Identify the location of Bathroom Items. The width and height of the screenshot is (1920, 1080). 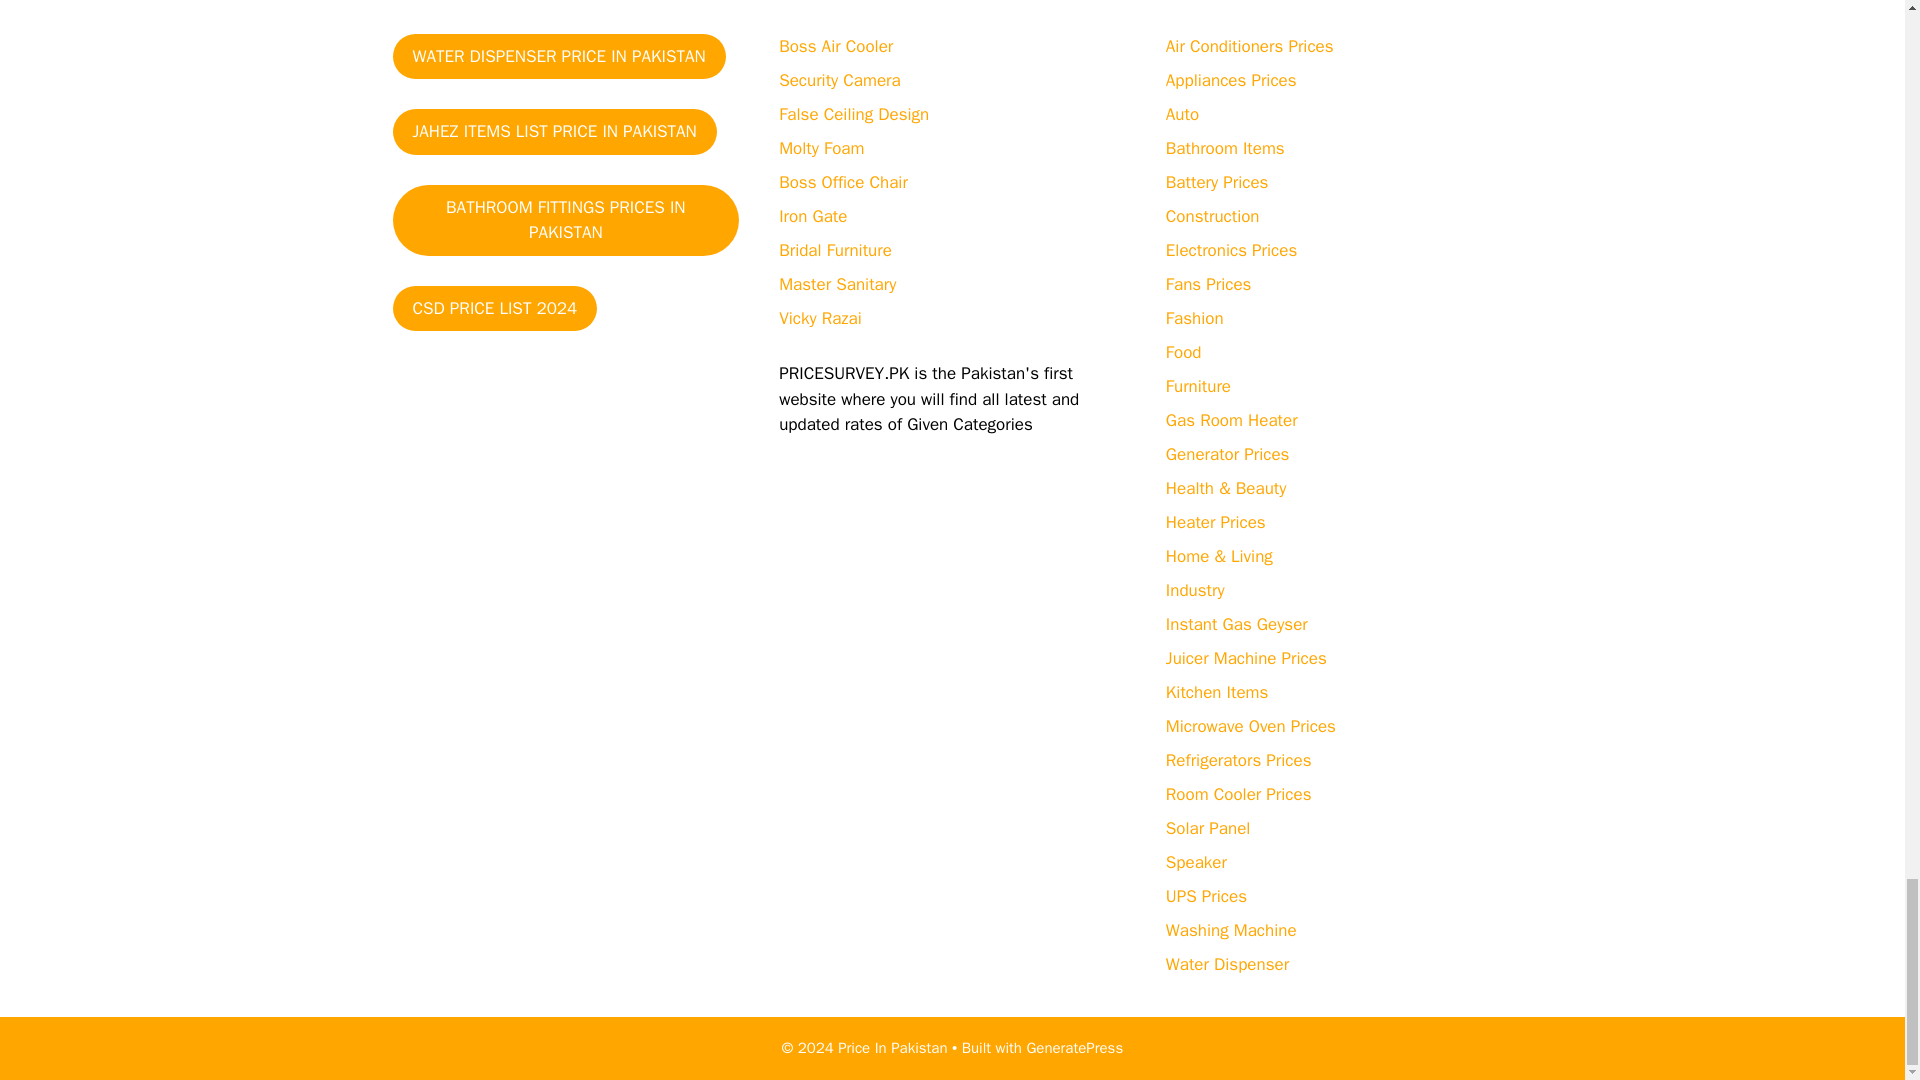
(1224, 148).